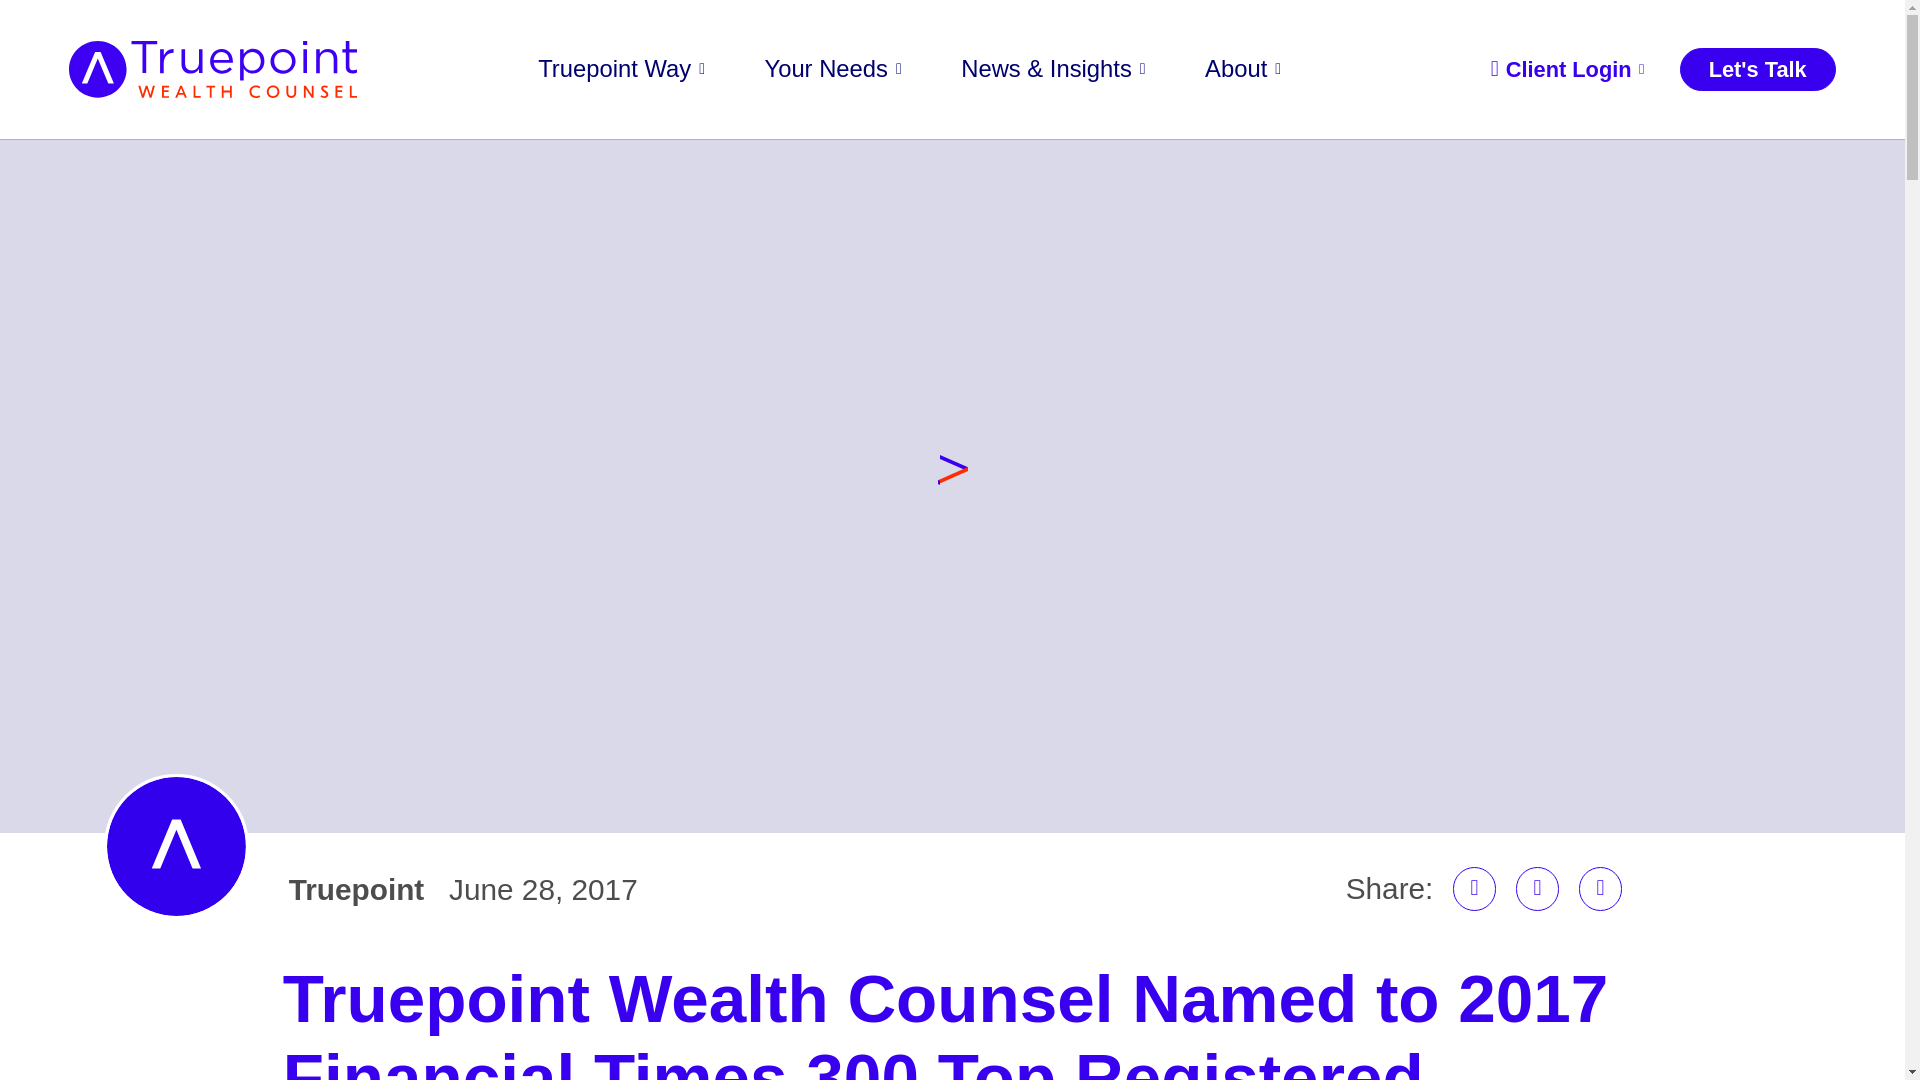  I want to click on Twitter, so click(1600, 889).